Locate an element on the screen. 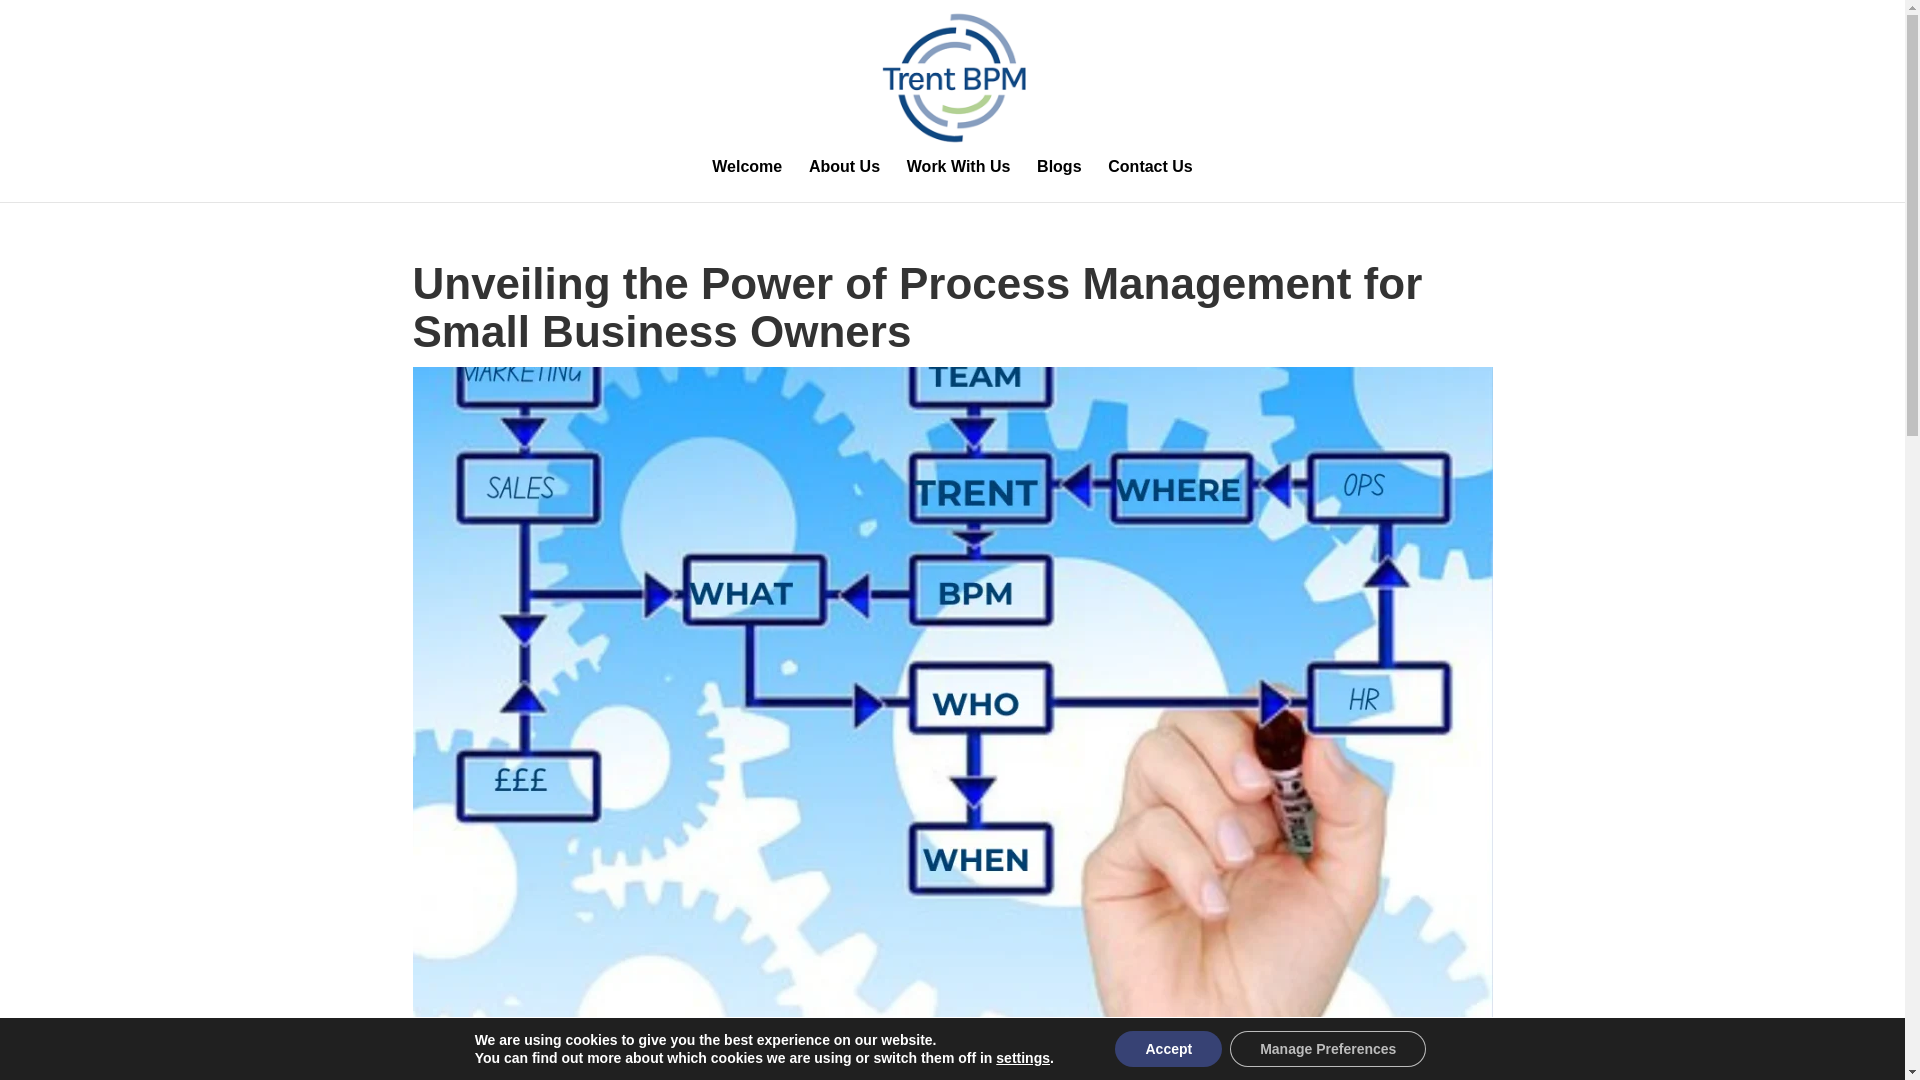  About Us is located at coordinates (844, 180).